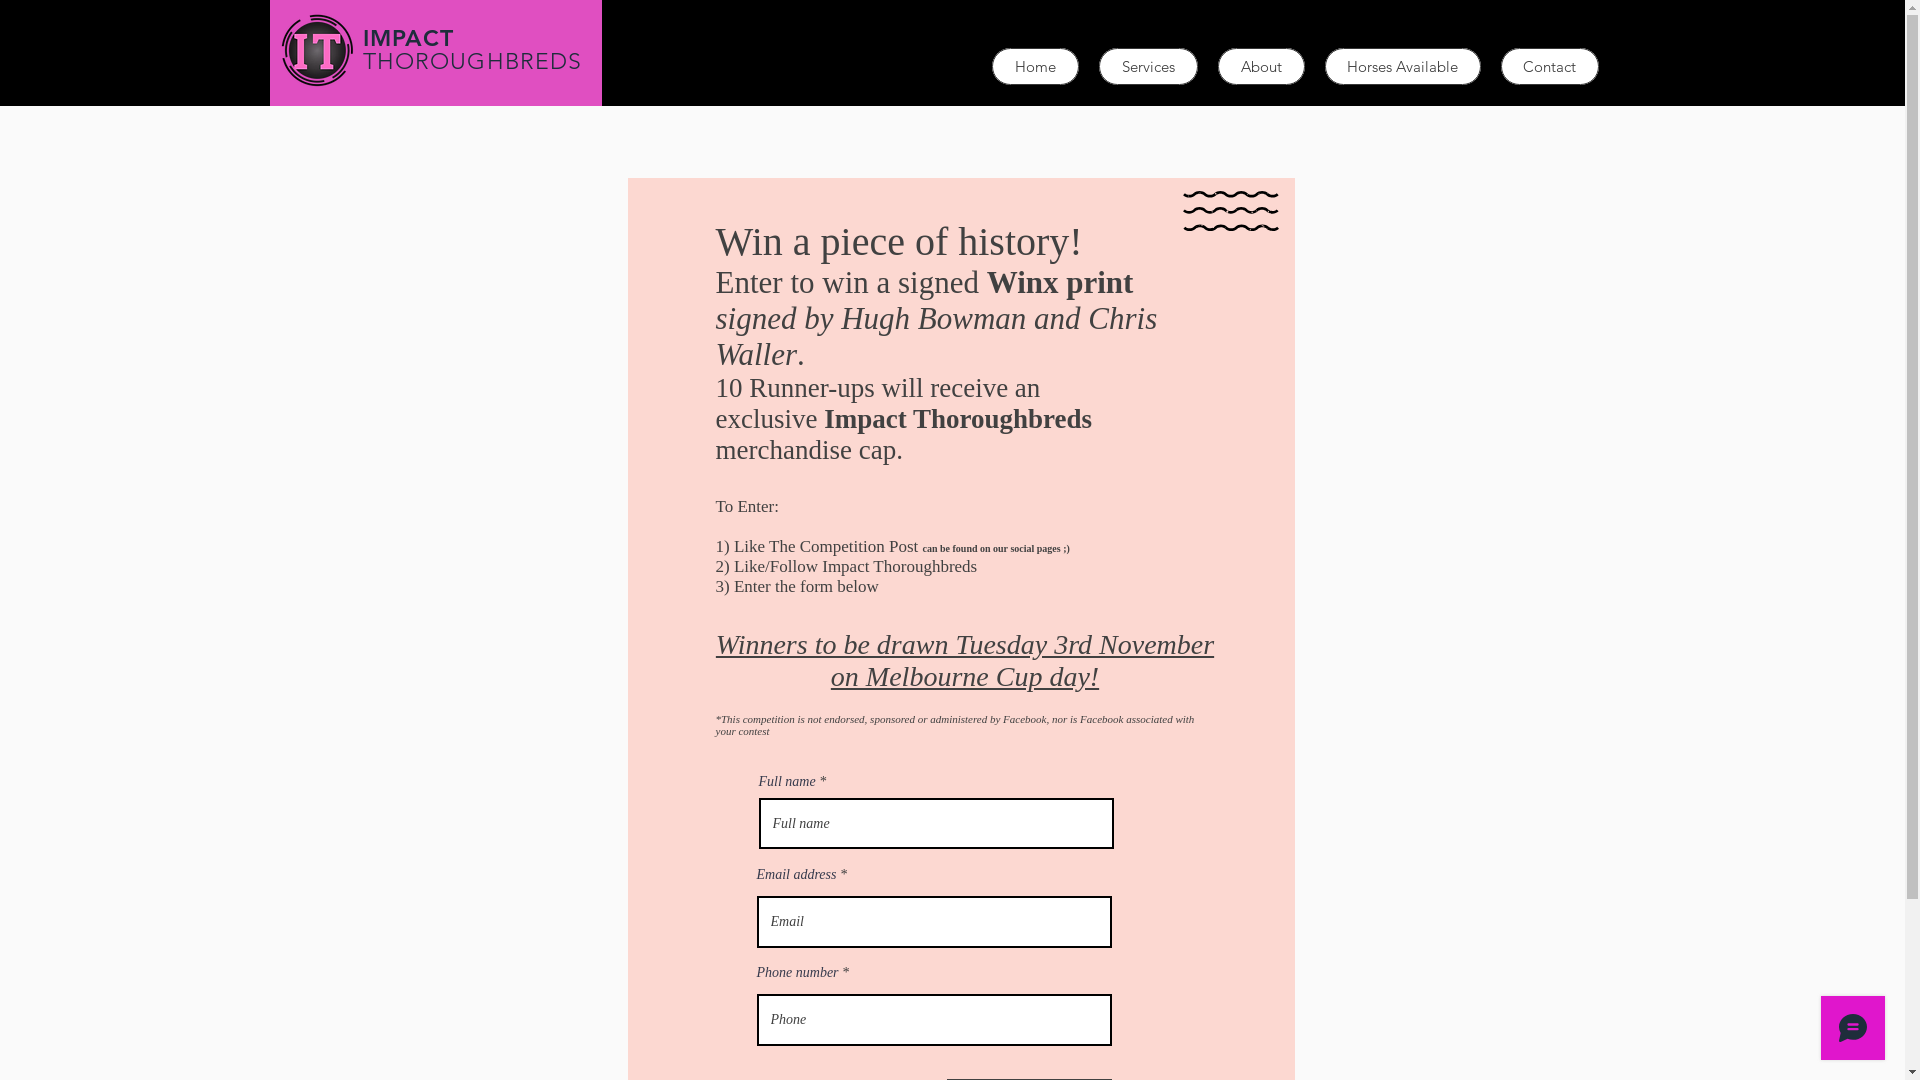 This screenshot has width=1920, height=1080. What do you see at coordinates (1262, 66) in the screenshot?
I see `About` at bounding box center [1262, 66].